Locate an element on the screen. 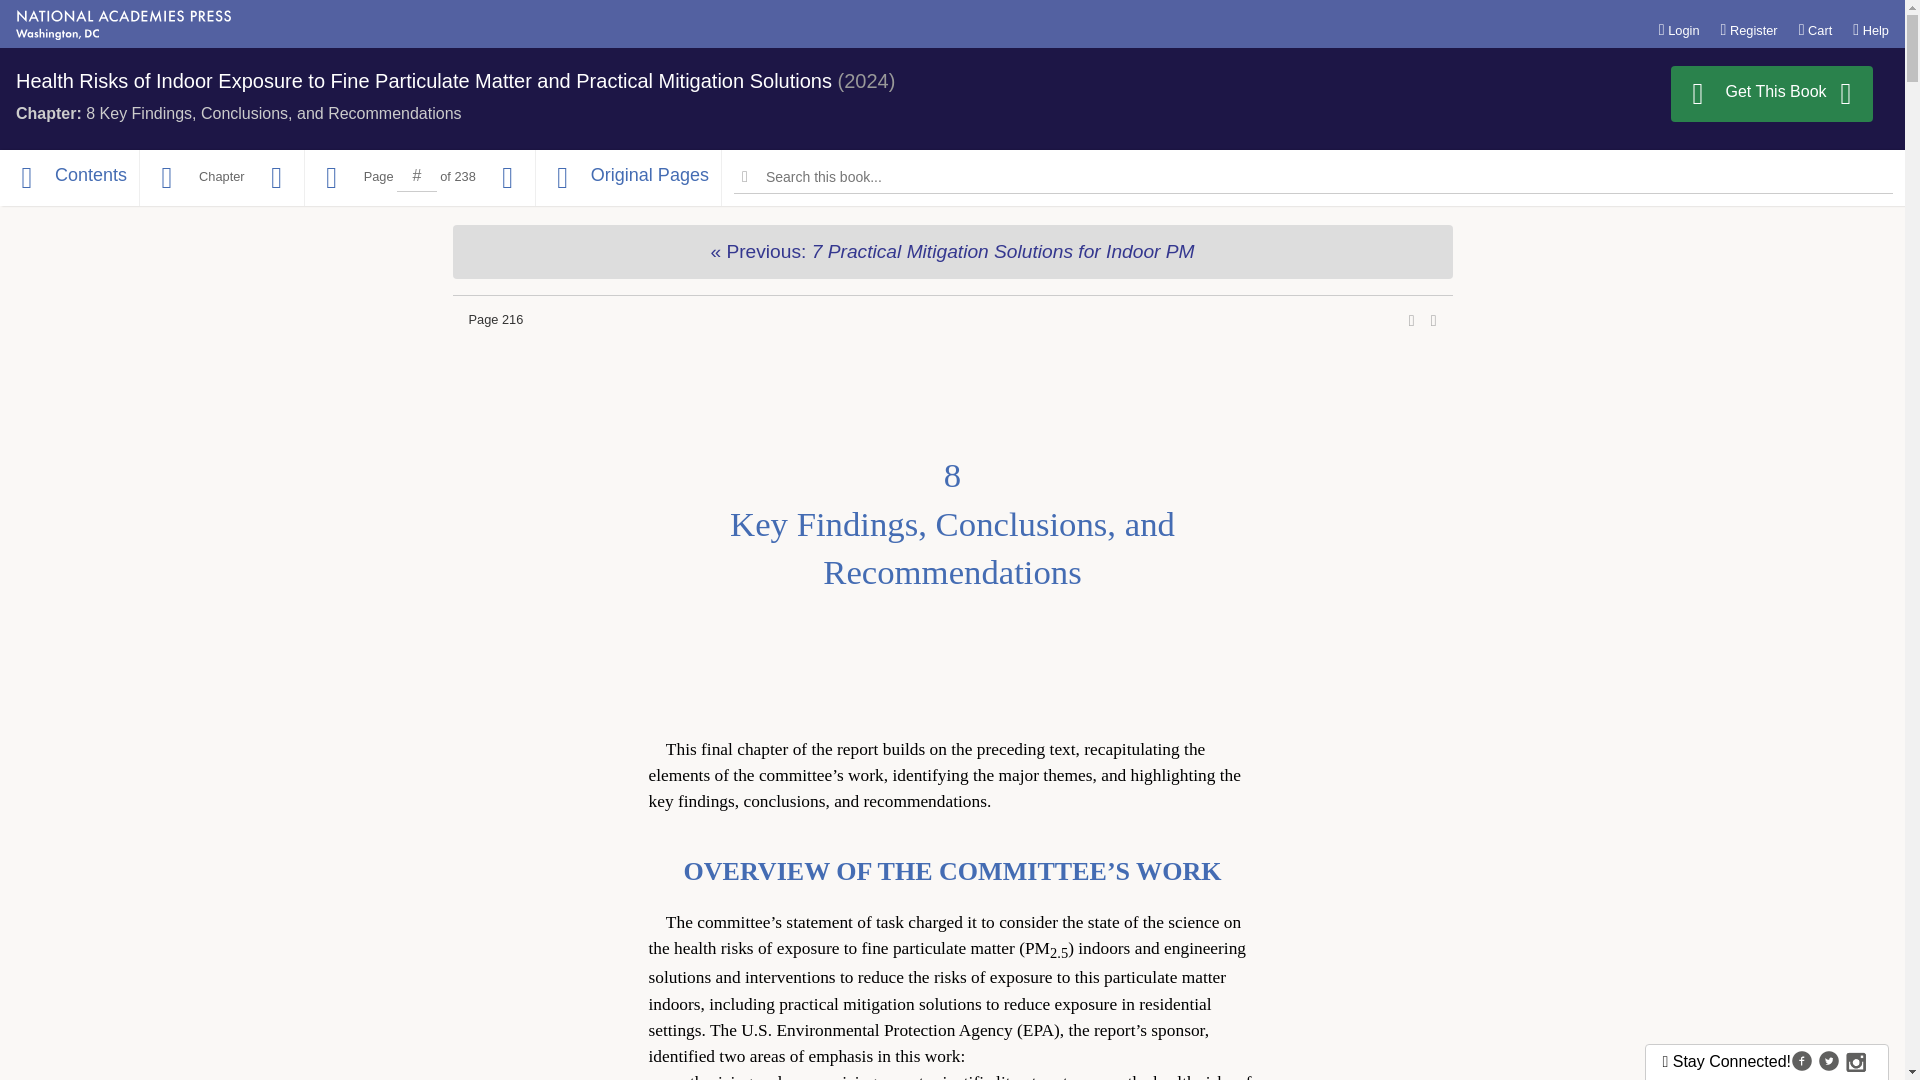 The width and height of the screenshot is (1920, 1080). Register is located at coordinates (952, 523).